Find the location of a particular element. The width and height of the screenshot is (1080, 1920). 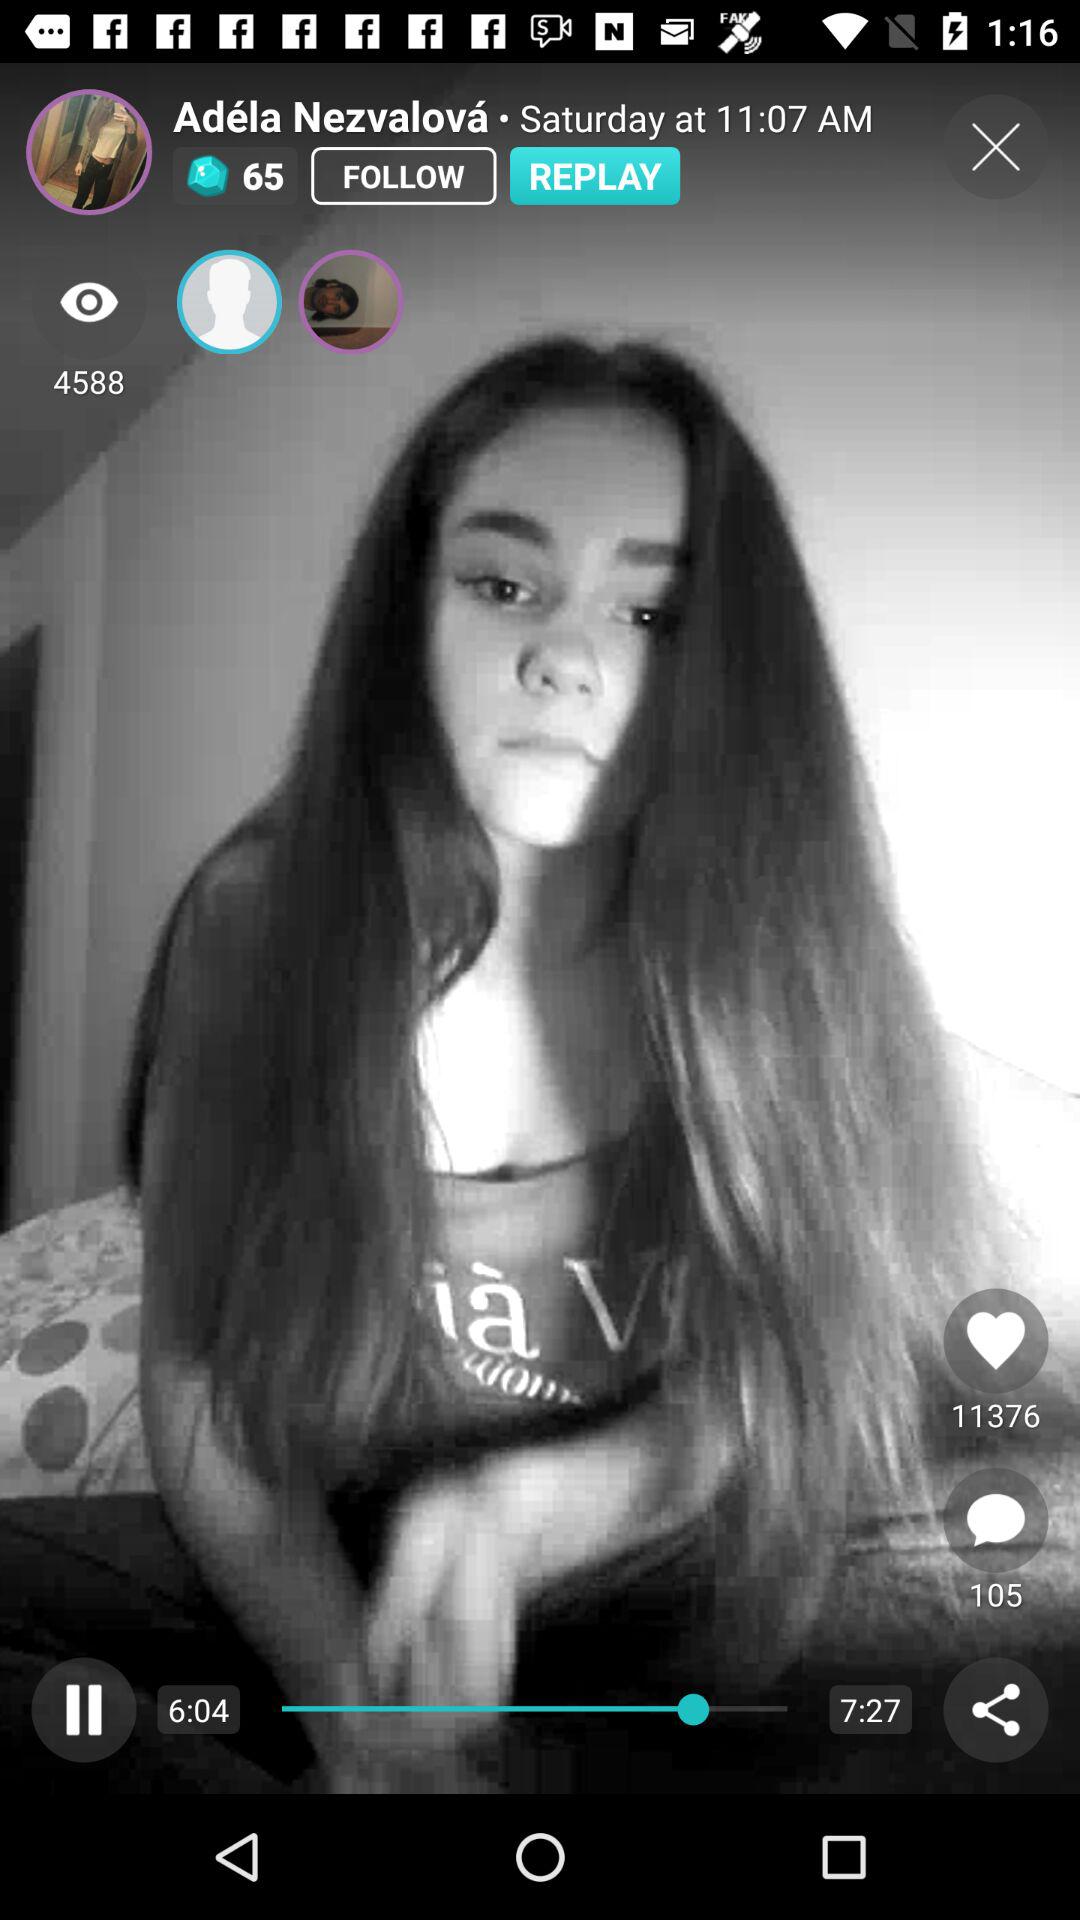

click the profile is located at coordinates (230, 302).